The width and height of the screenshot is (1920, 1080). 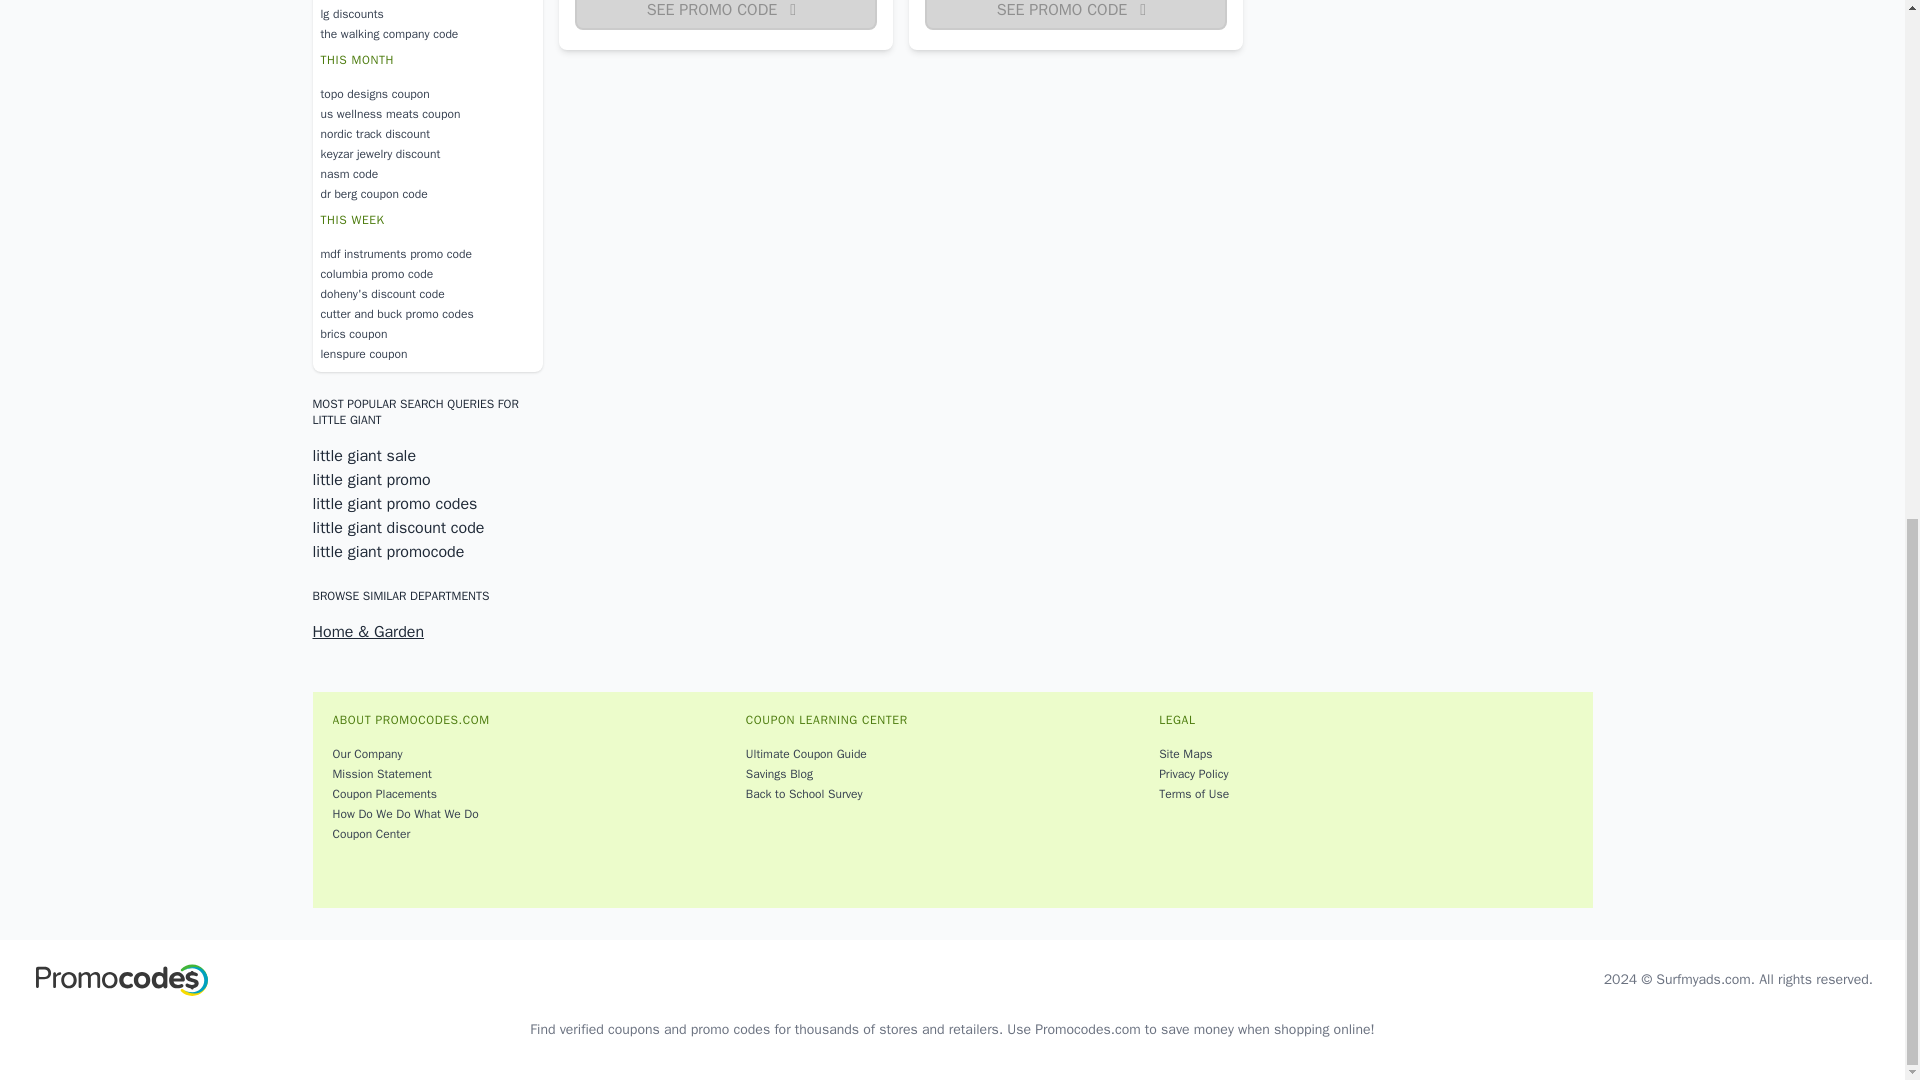 What do you see at coordinates (426, 314) in the screenshot?
I see `cutter and buck promo codes` at bounding box center [426, 314].